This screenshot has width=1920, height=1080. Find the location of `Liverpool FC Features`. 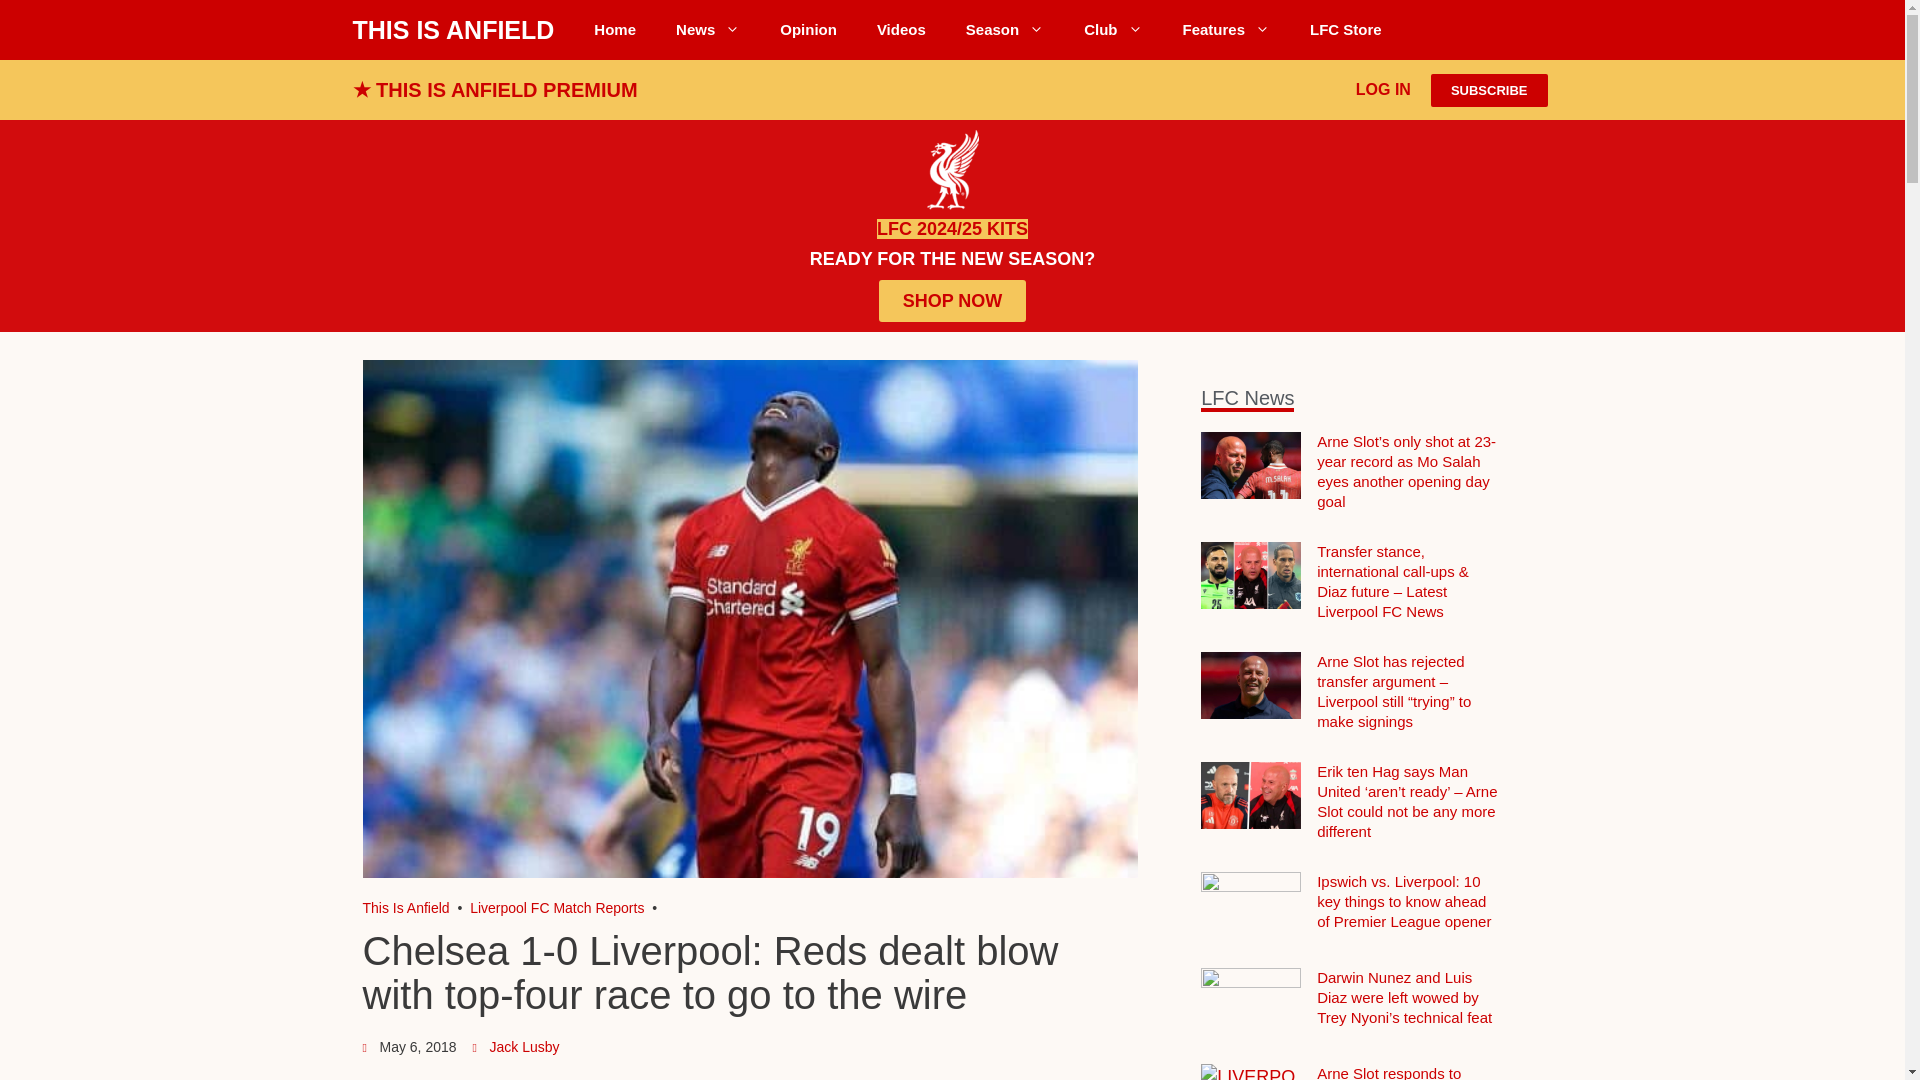

Liverpool FC Features is located at coordinates (1226, 30).